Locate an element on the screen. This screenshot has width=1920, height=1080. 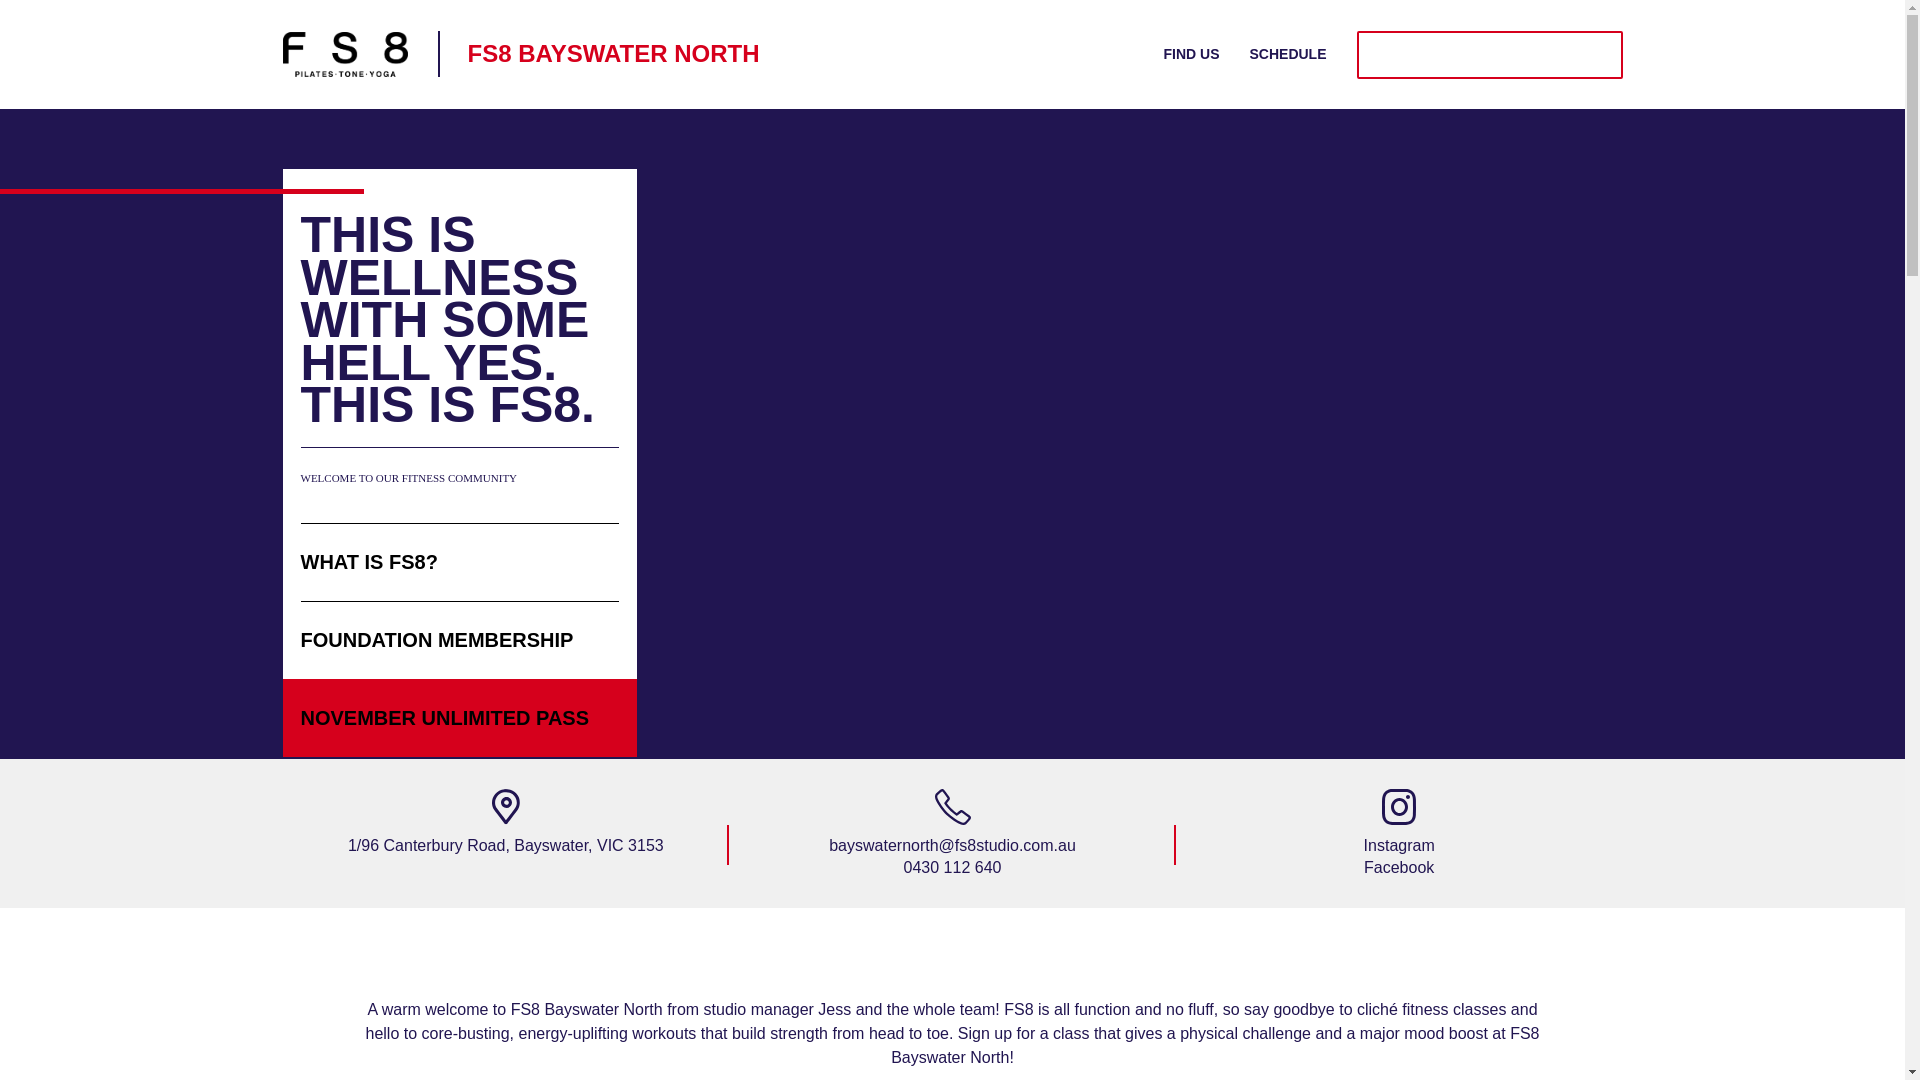
FS8 is located at coordinates (344, 54).